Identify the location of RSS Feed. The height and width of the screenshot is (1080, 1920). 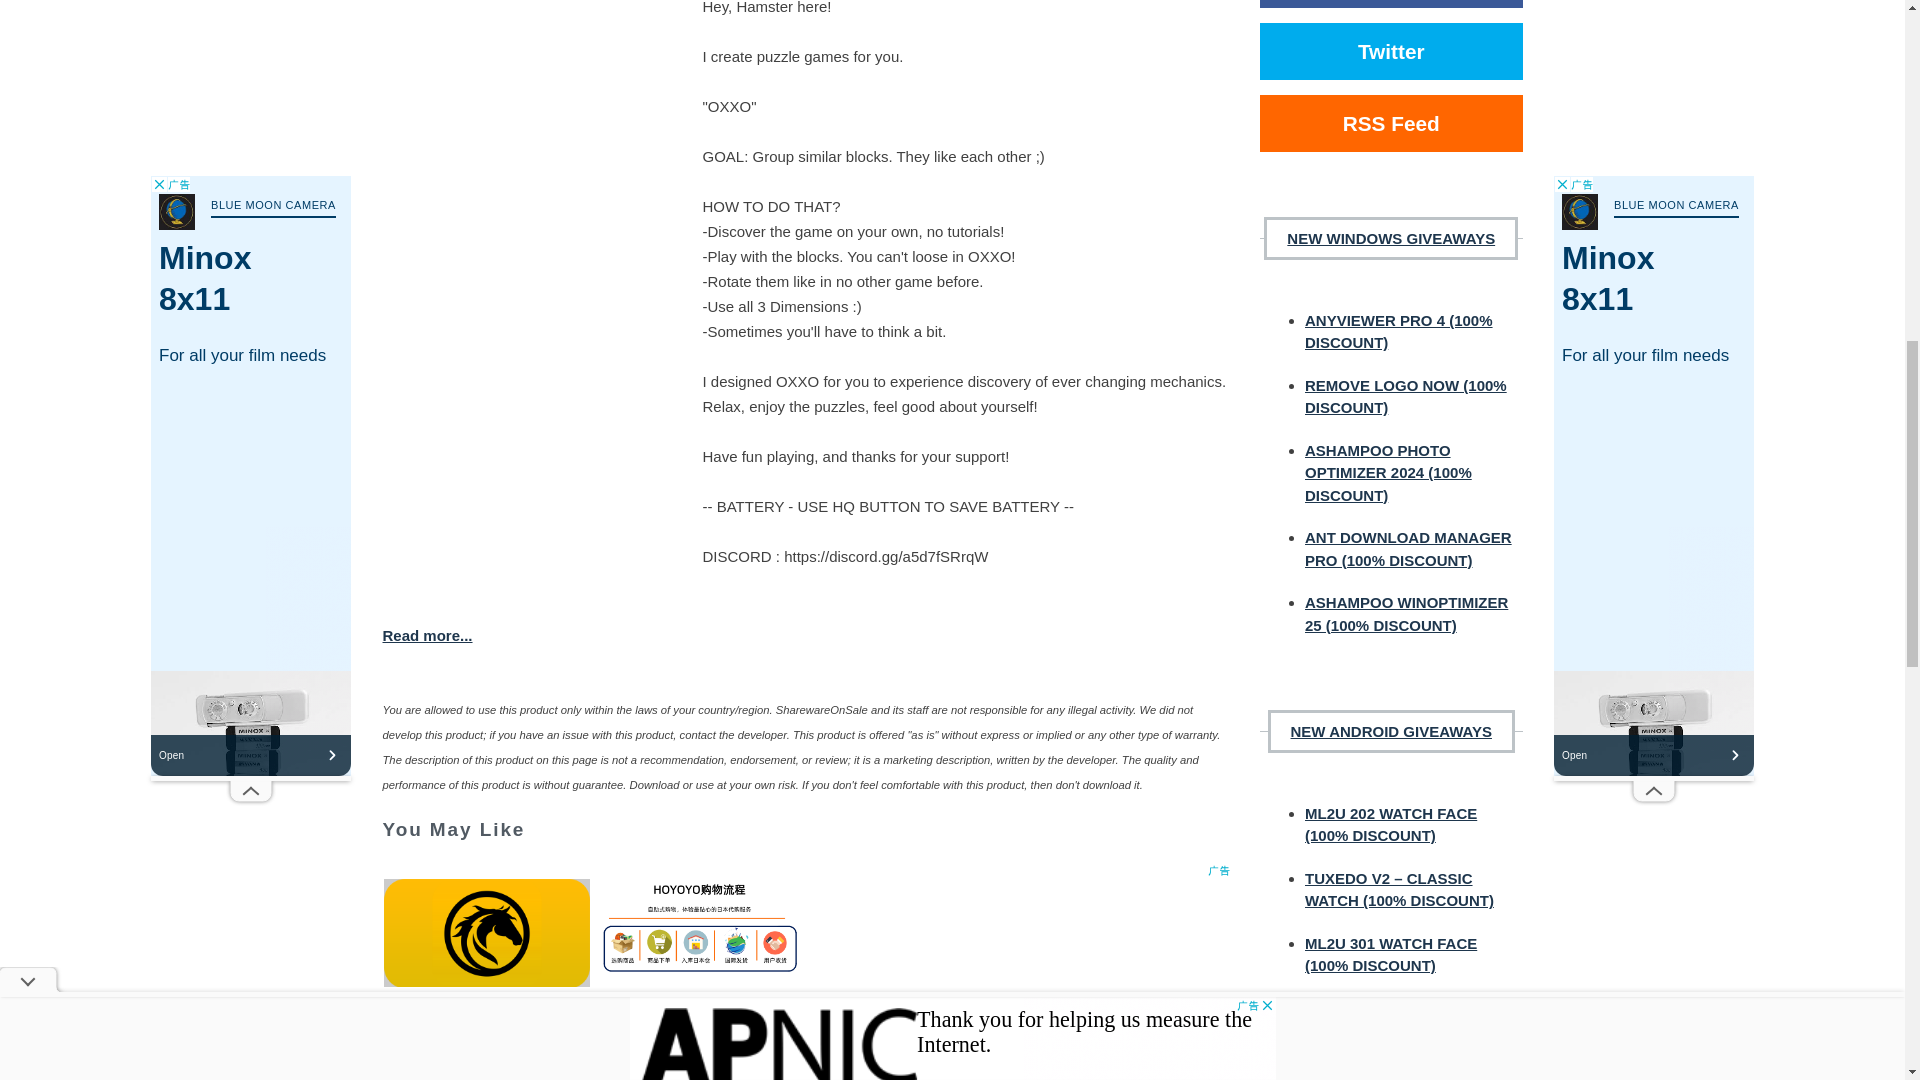
(1390, 124).